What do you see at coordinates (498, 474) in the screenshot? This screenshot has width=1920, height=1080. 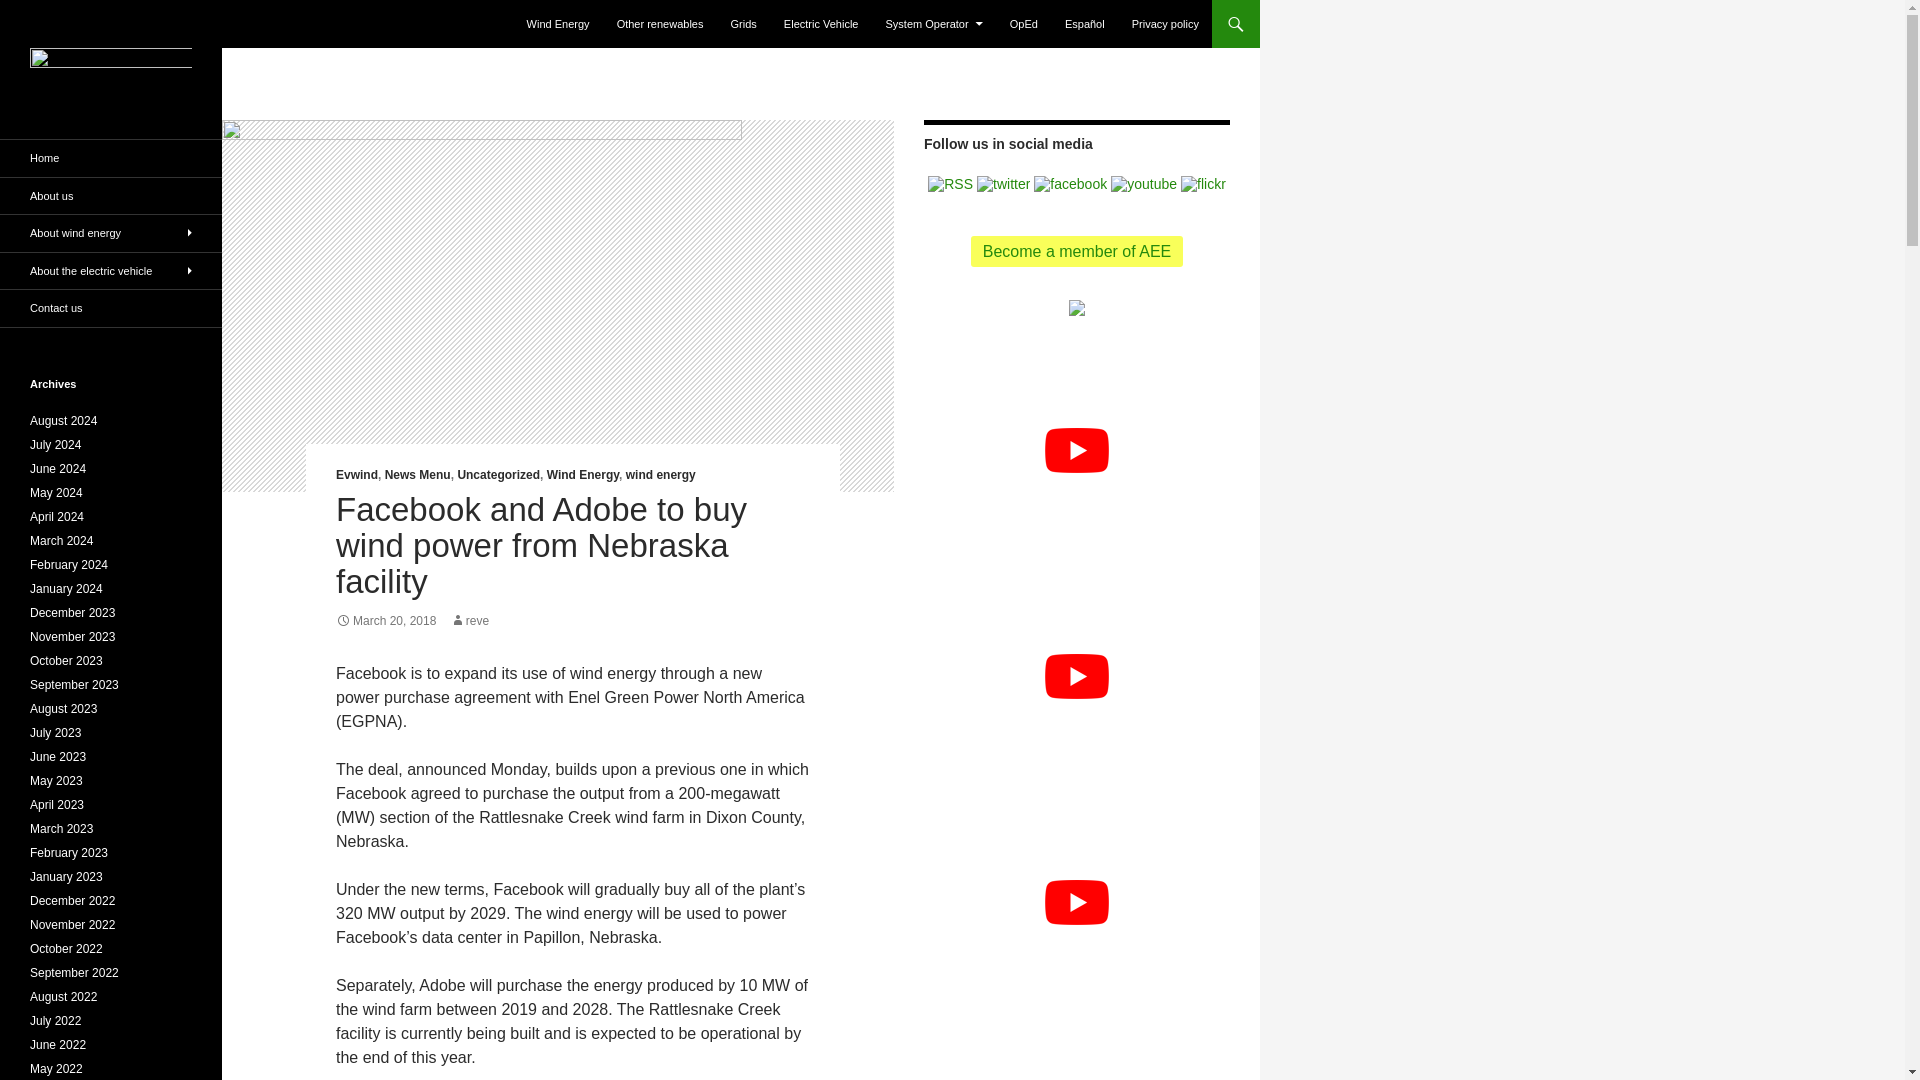 I see `Uncategorized` at bounding box center [498, 474].